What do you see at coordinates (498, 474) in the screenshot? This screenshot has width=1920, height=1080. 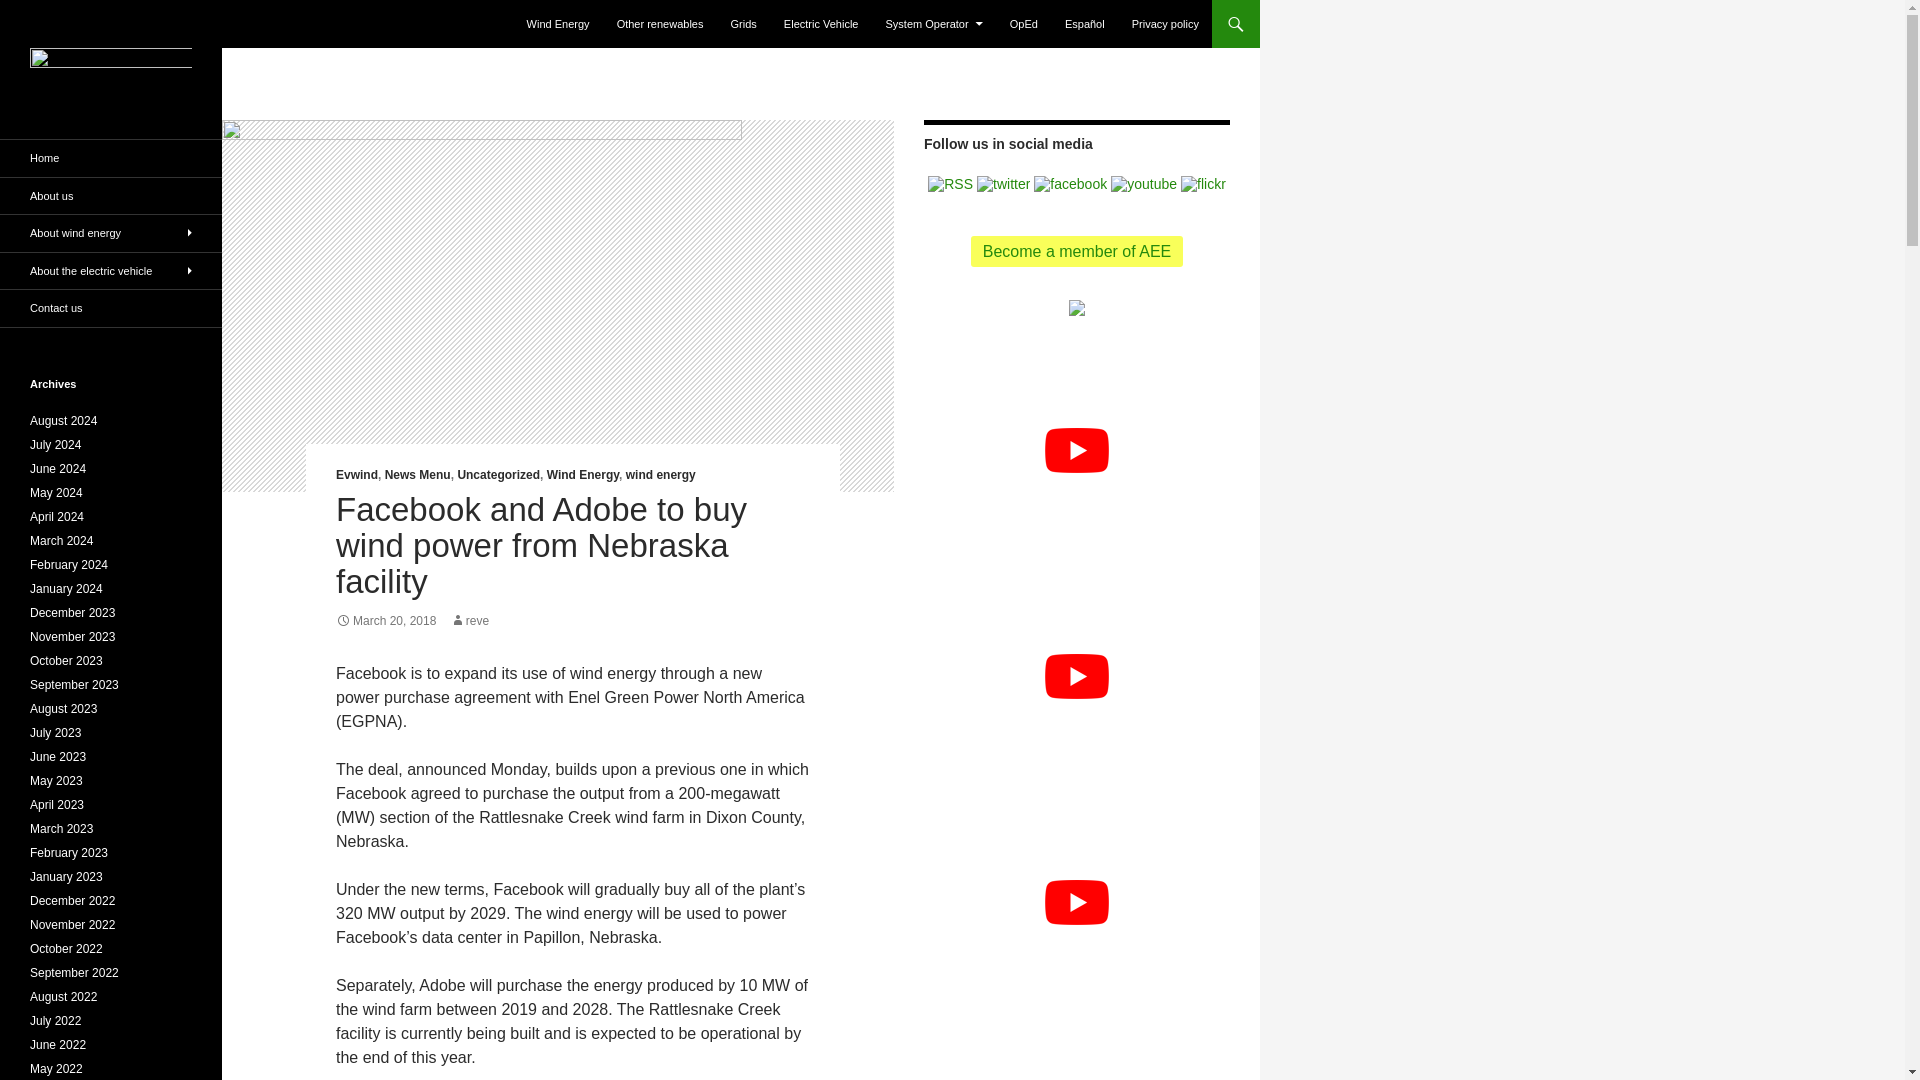 I see `Uncategorized` at bounding box center [498, 474].